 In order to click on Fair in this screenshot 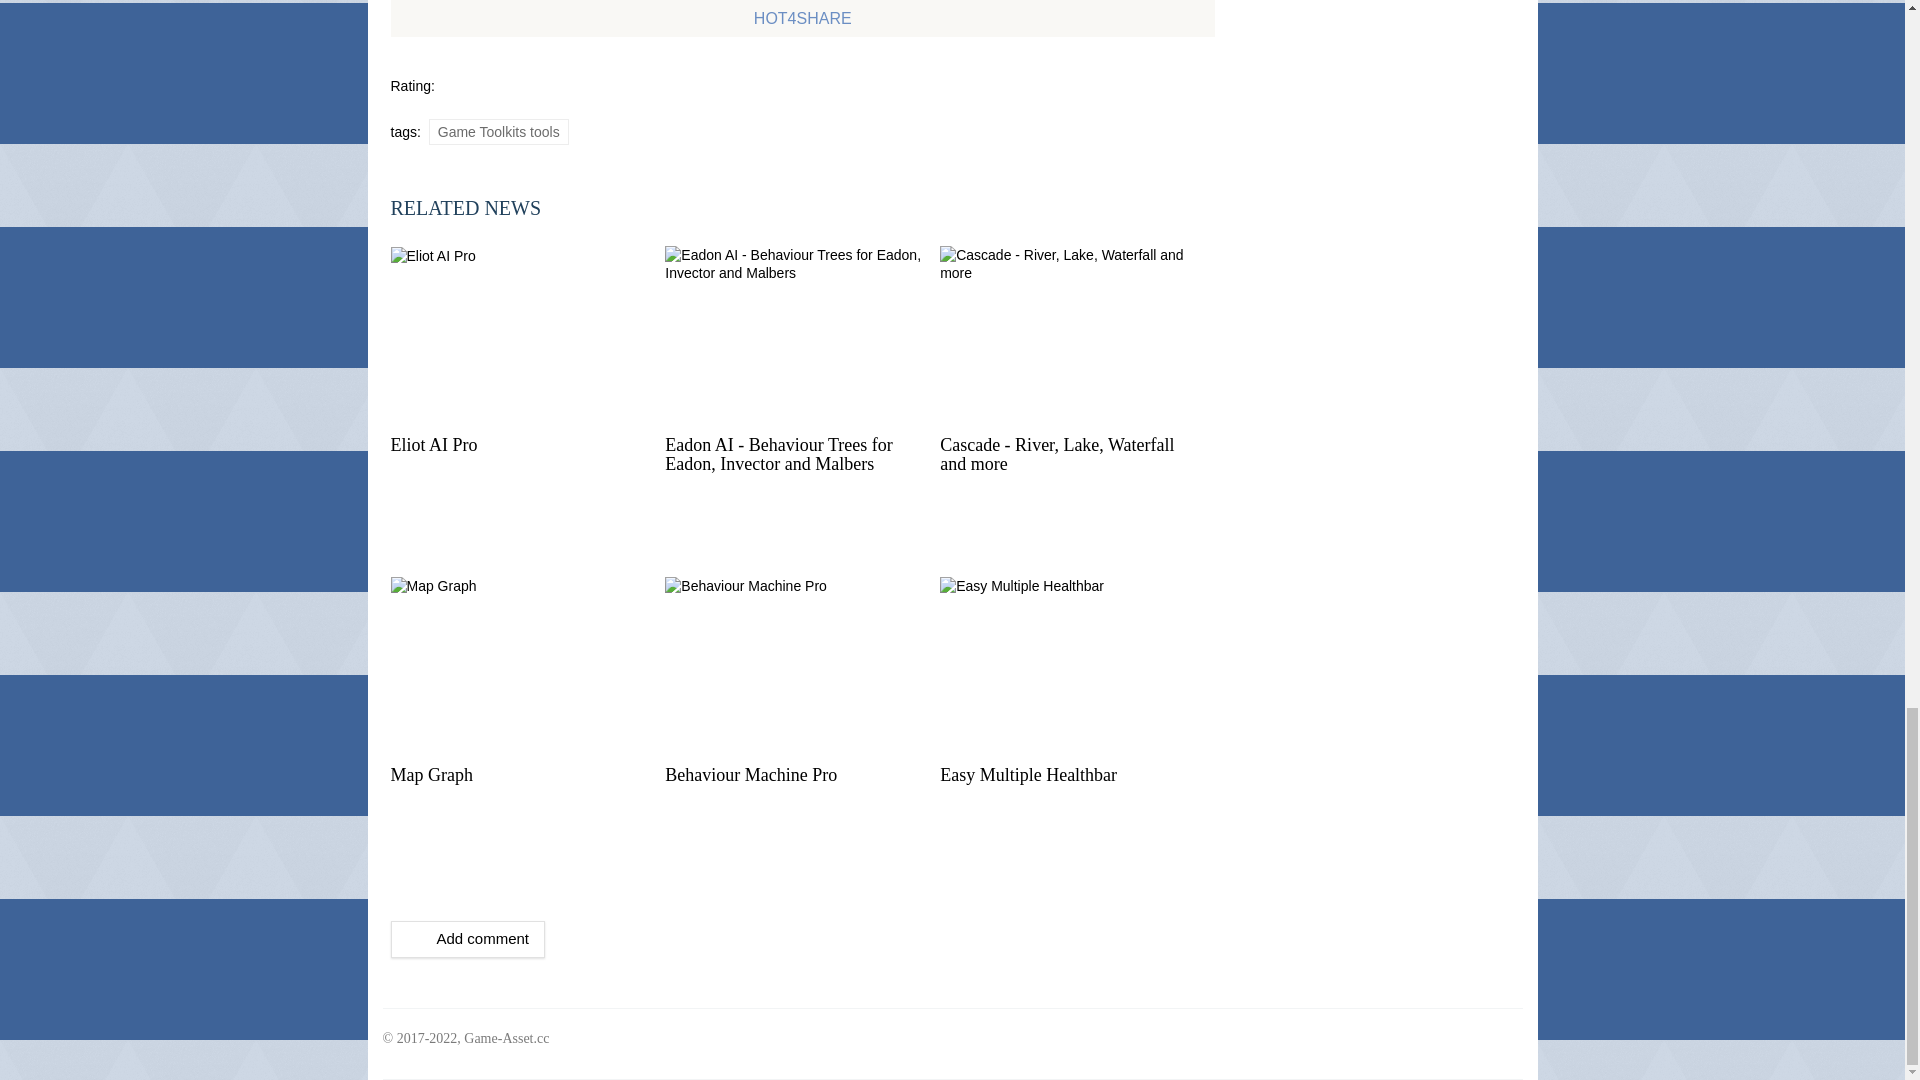, I will do `click(432, 106)`.